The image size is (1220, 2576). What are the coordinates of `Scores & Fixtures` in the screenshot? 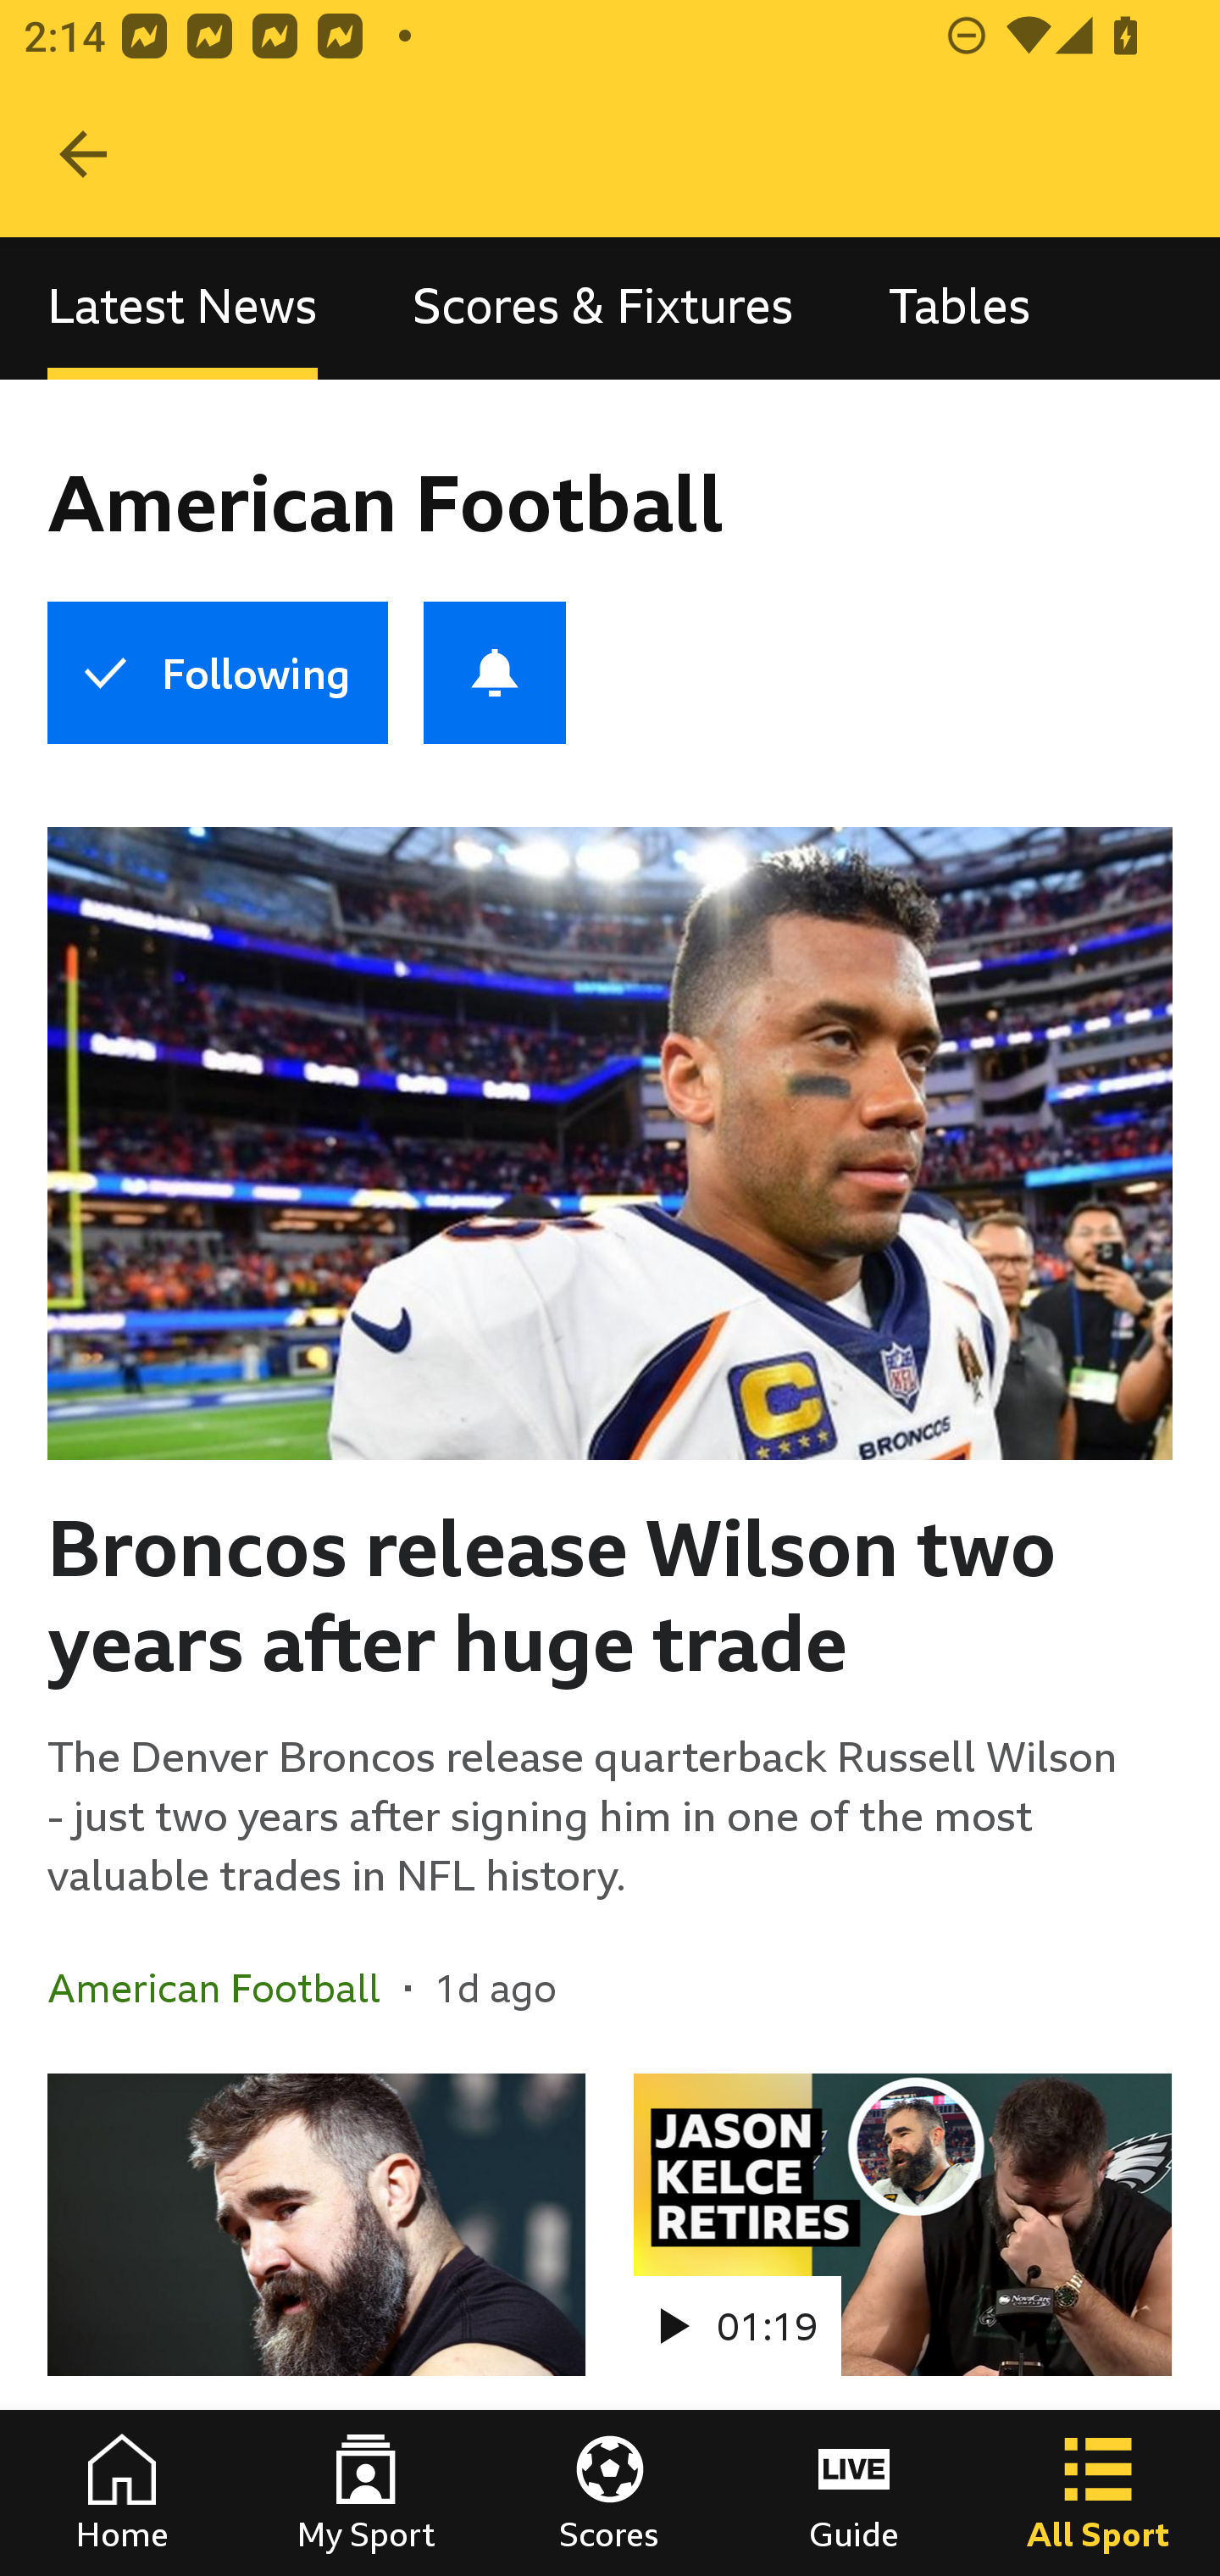 It's located at (603, 307).